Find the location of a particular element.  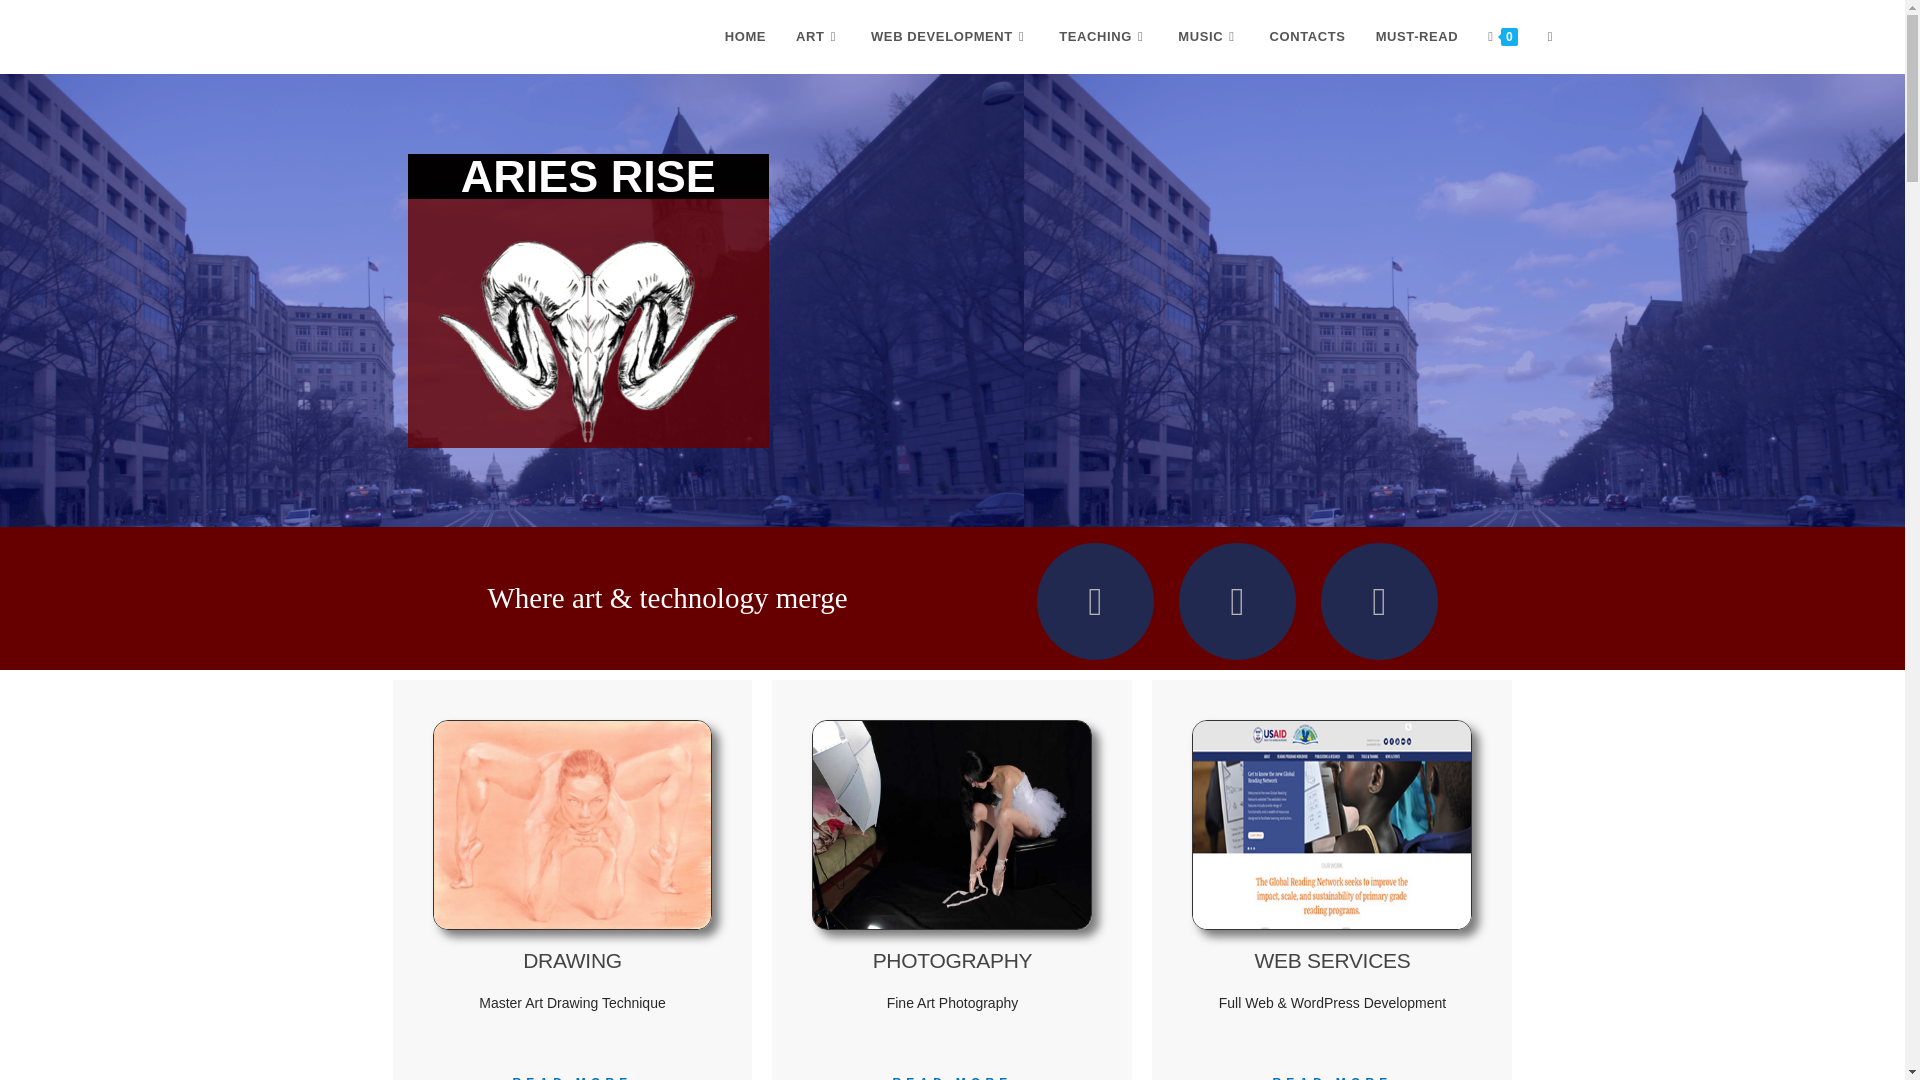

Global Reading Network Home Content Box is located at coordinates (1332, 824).